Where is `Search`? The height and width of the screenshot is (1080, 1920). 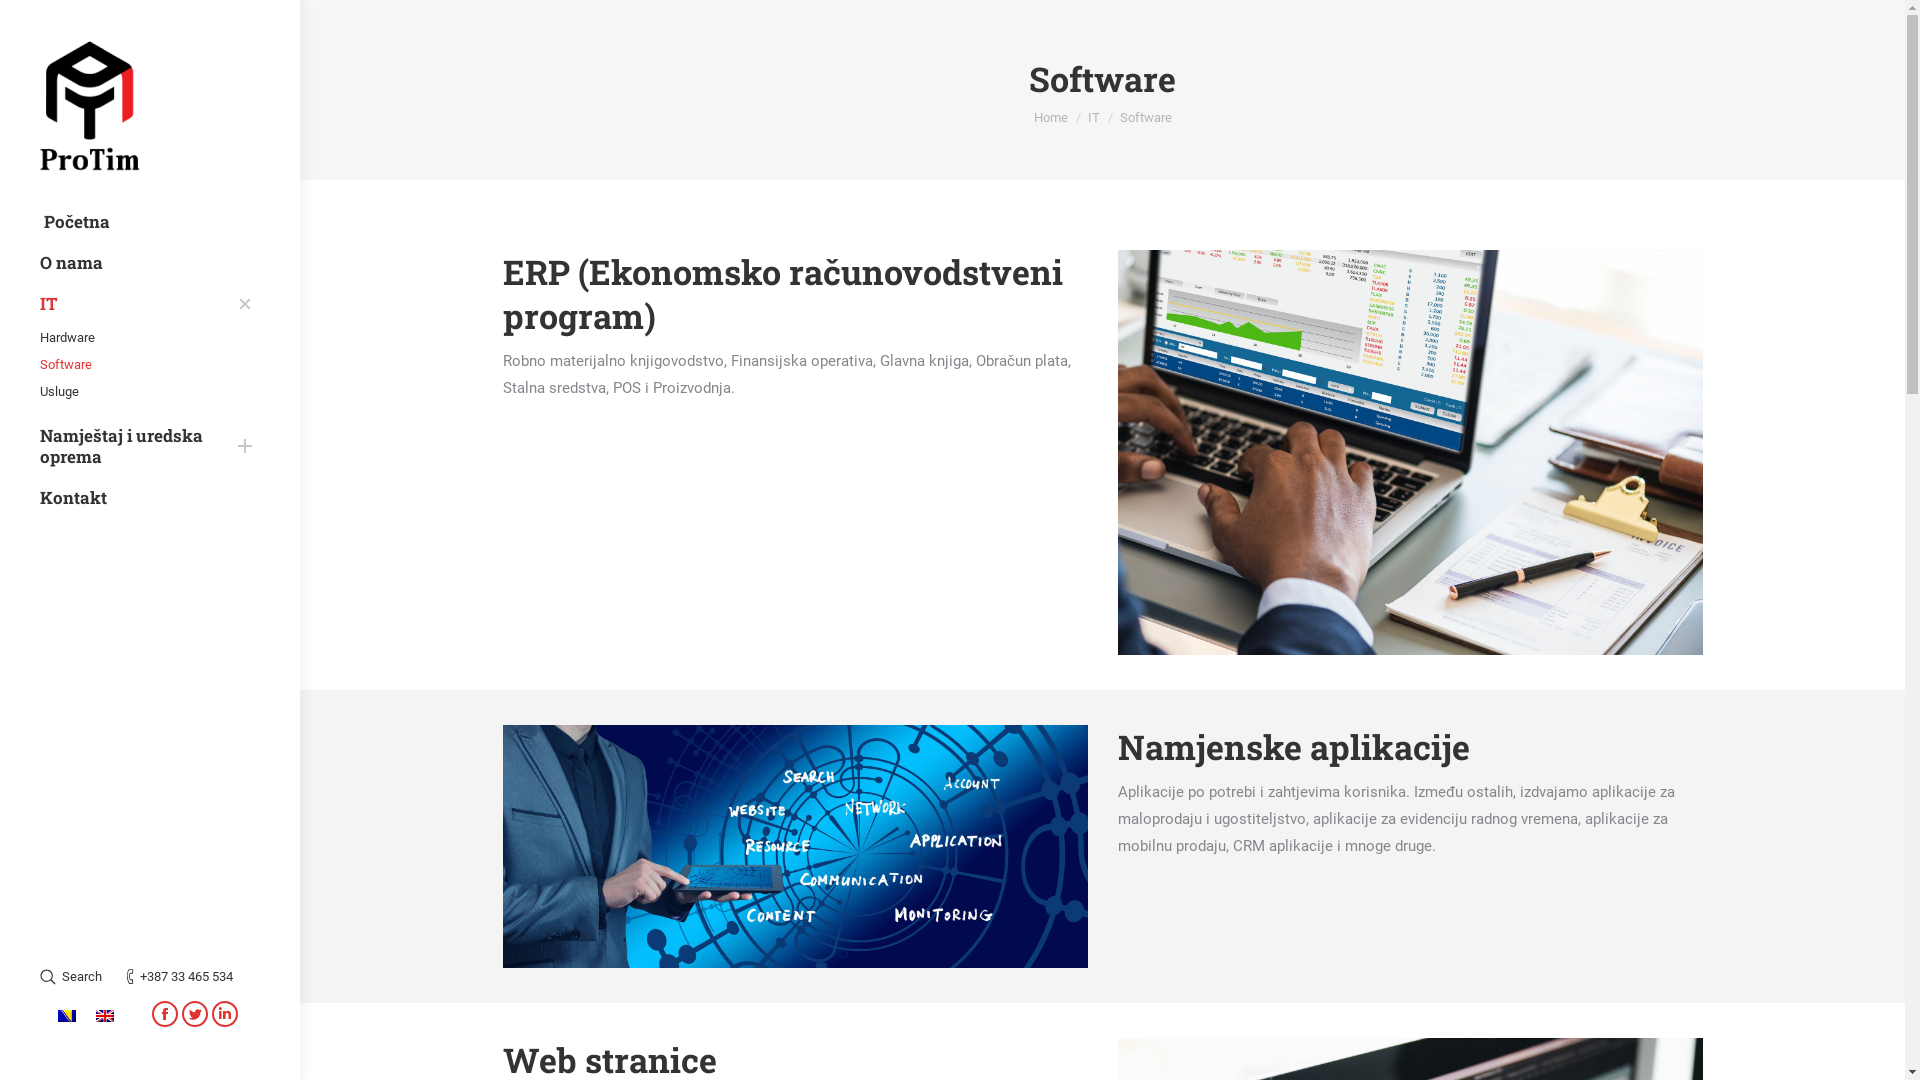 Search is located at coordinates (71, 976).